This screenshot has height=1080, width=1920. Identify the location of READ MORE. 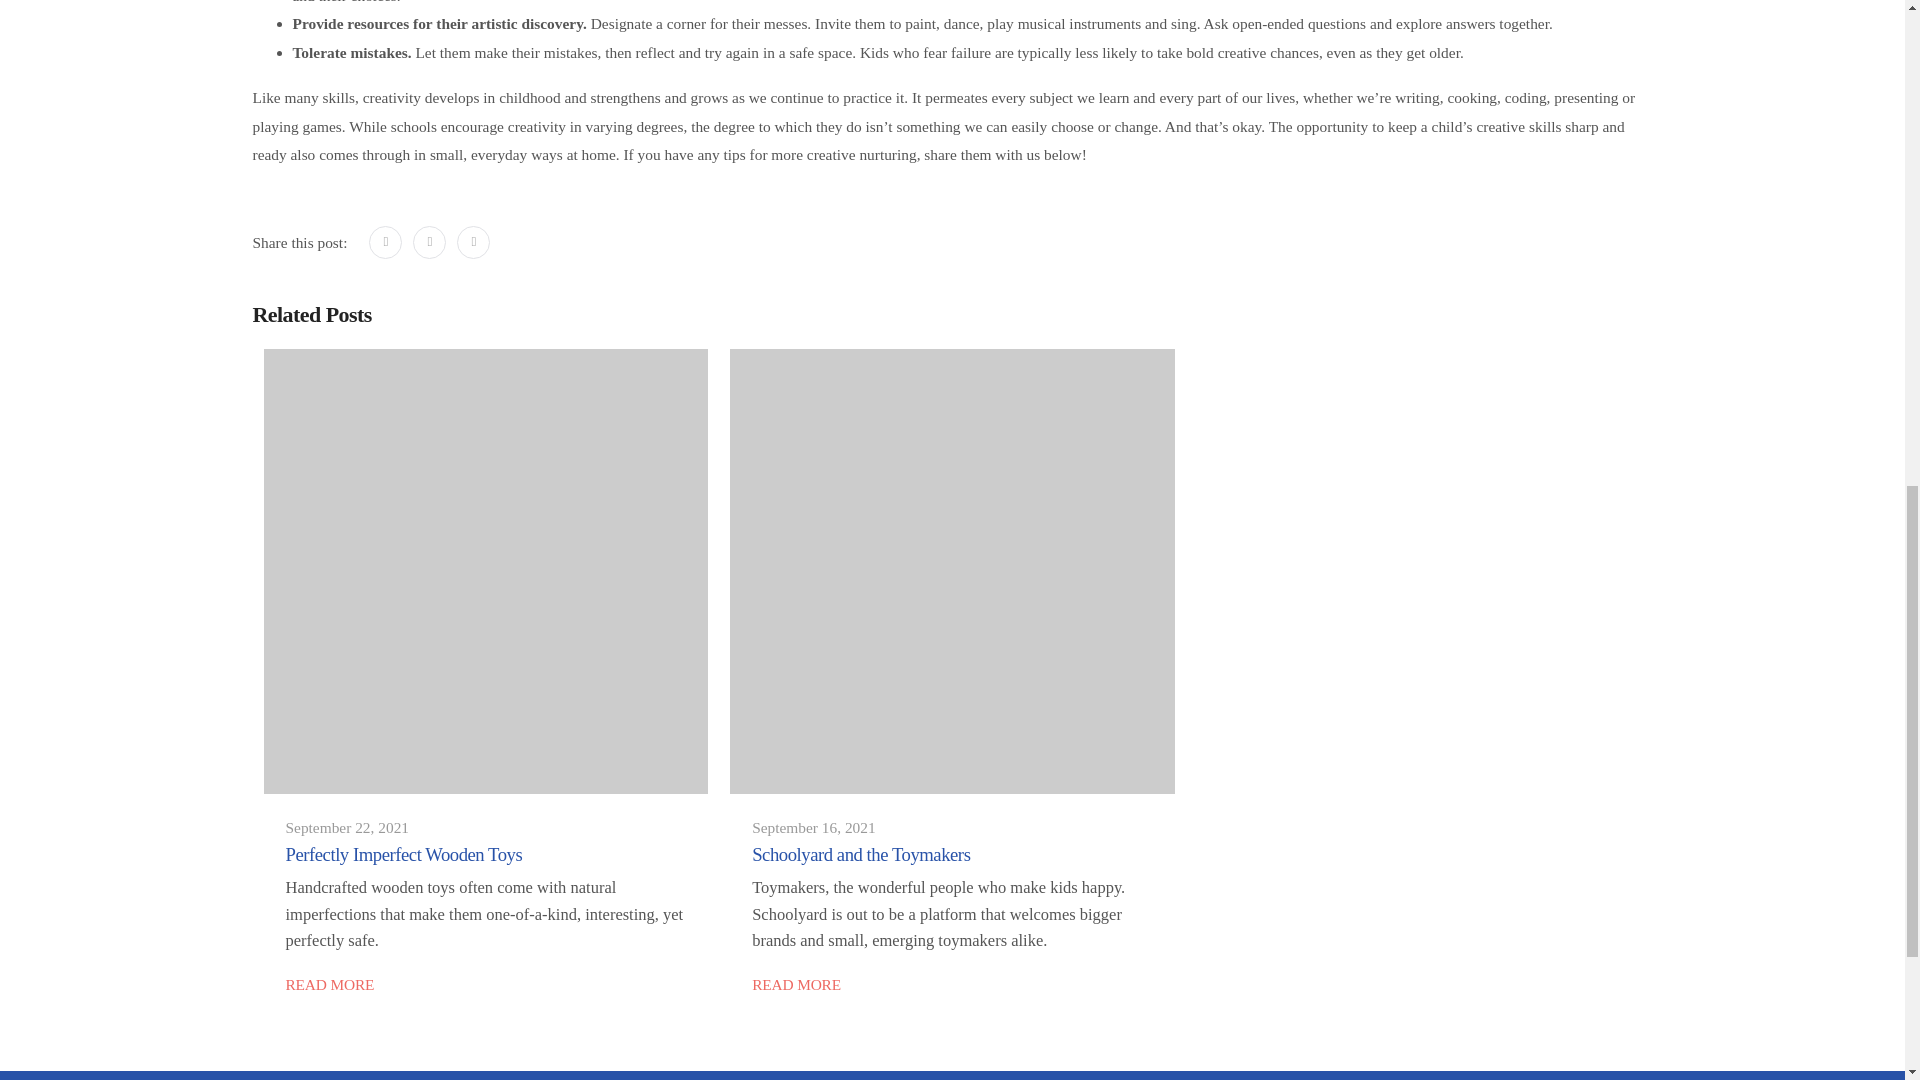
(796, 985).